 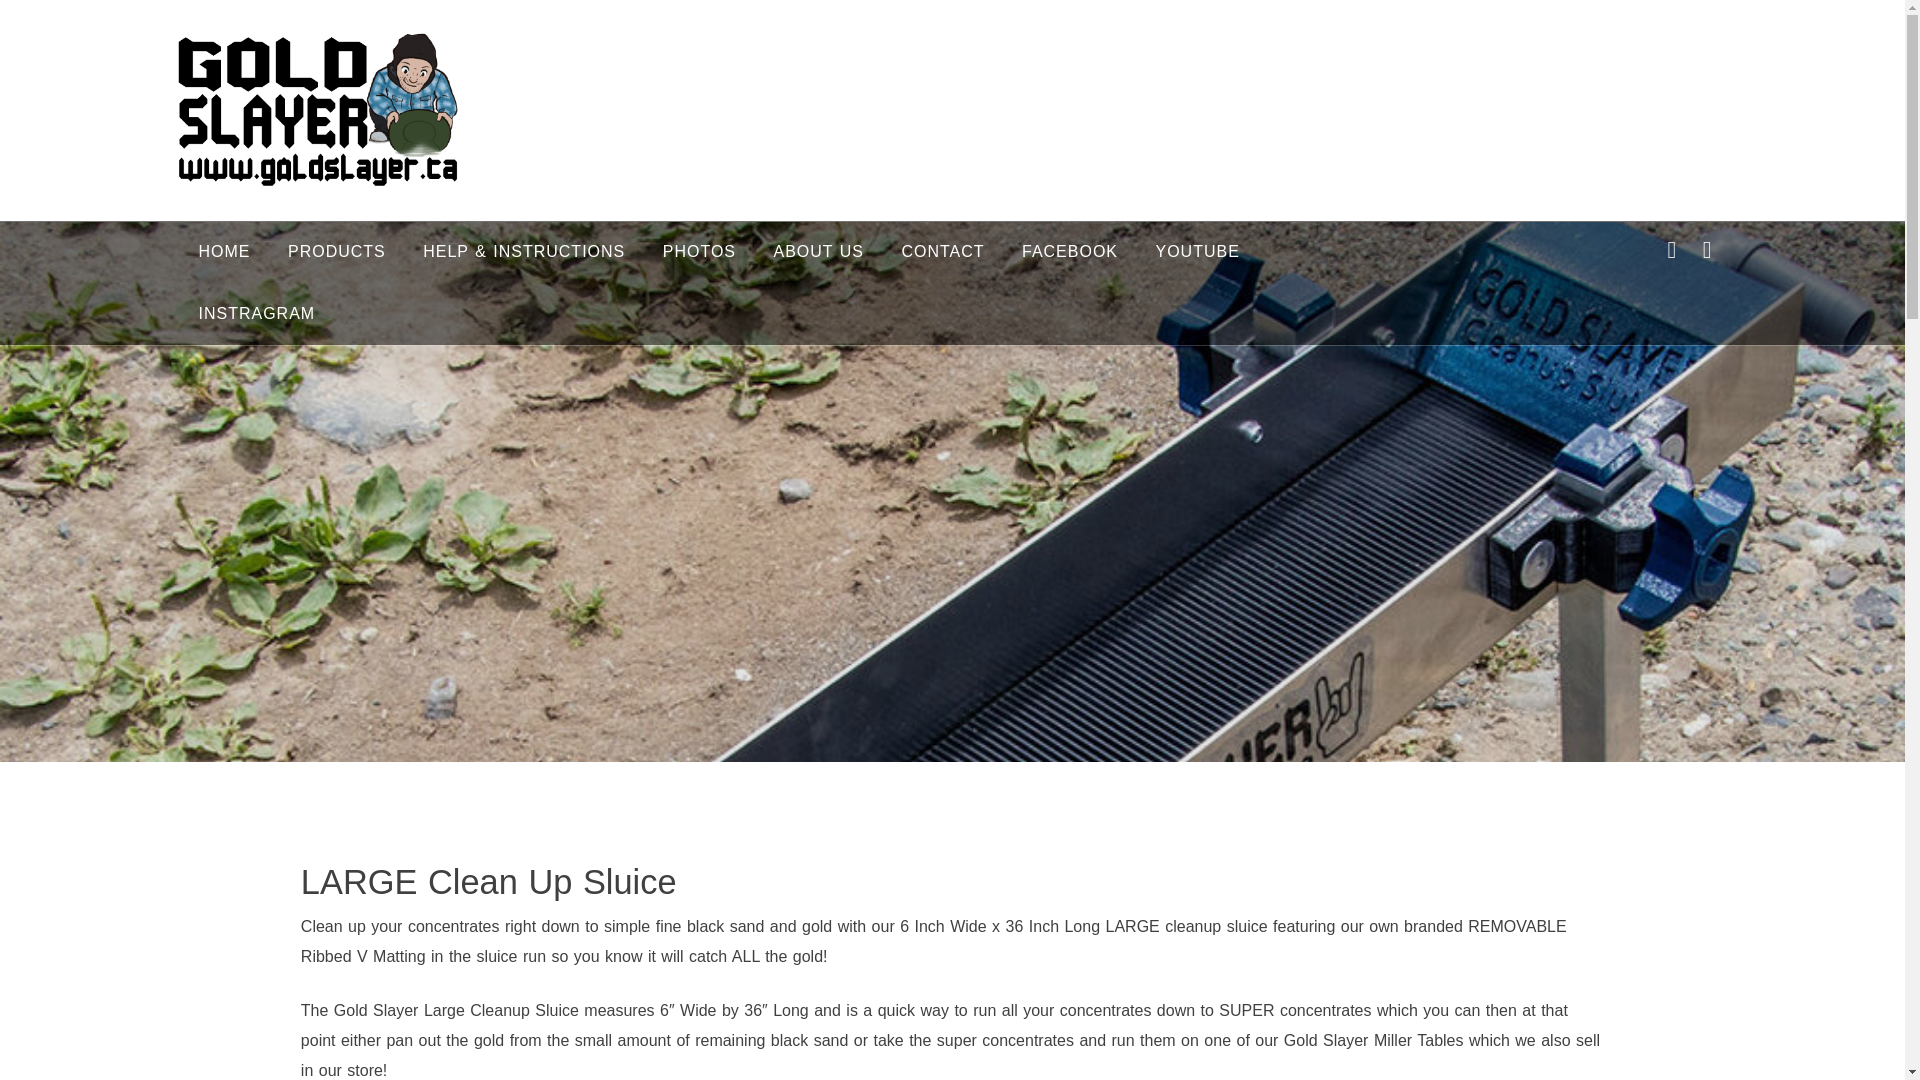 I want to click on INSTRAGRAM, so click(x=256, y=313).